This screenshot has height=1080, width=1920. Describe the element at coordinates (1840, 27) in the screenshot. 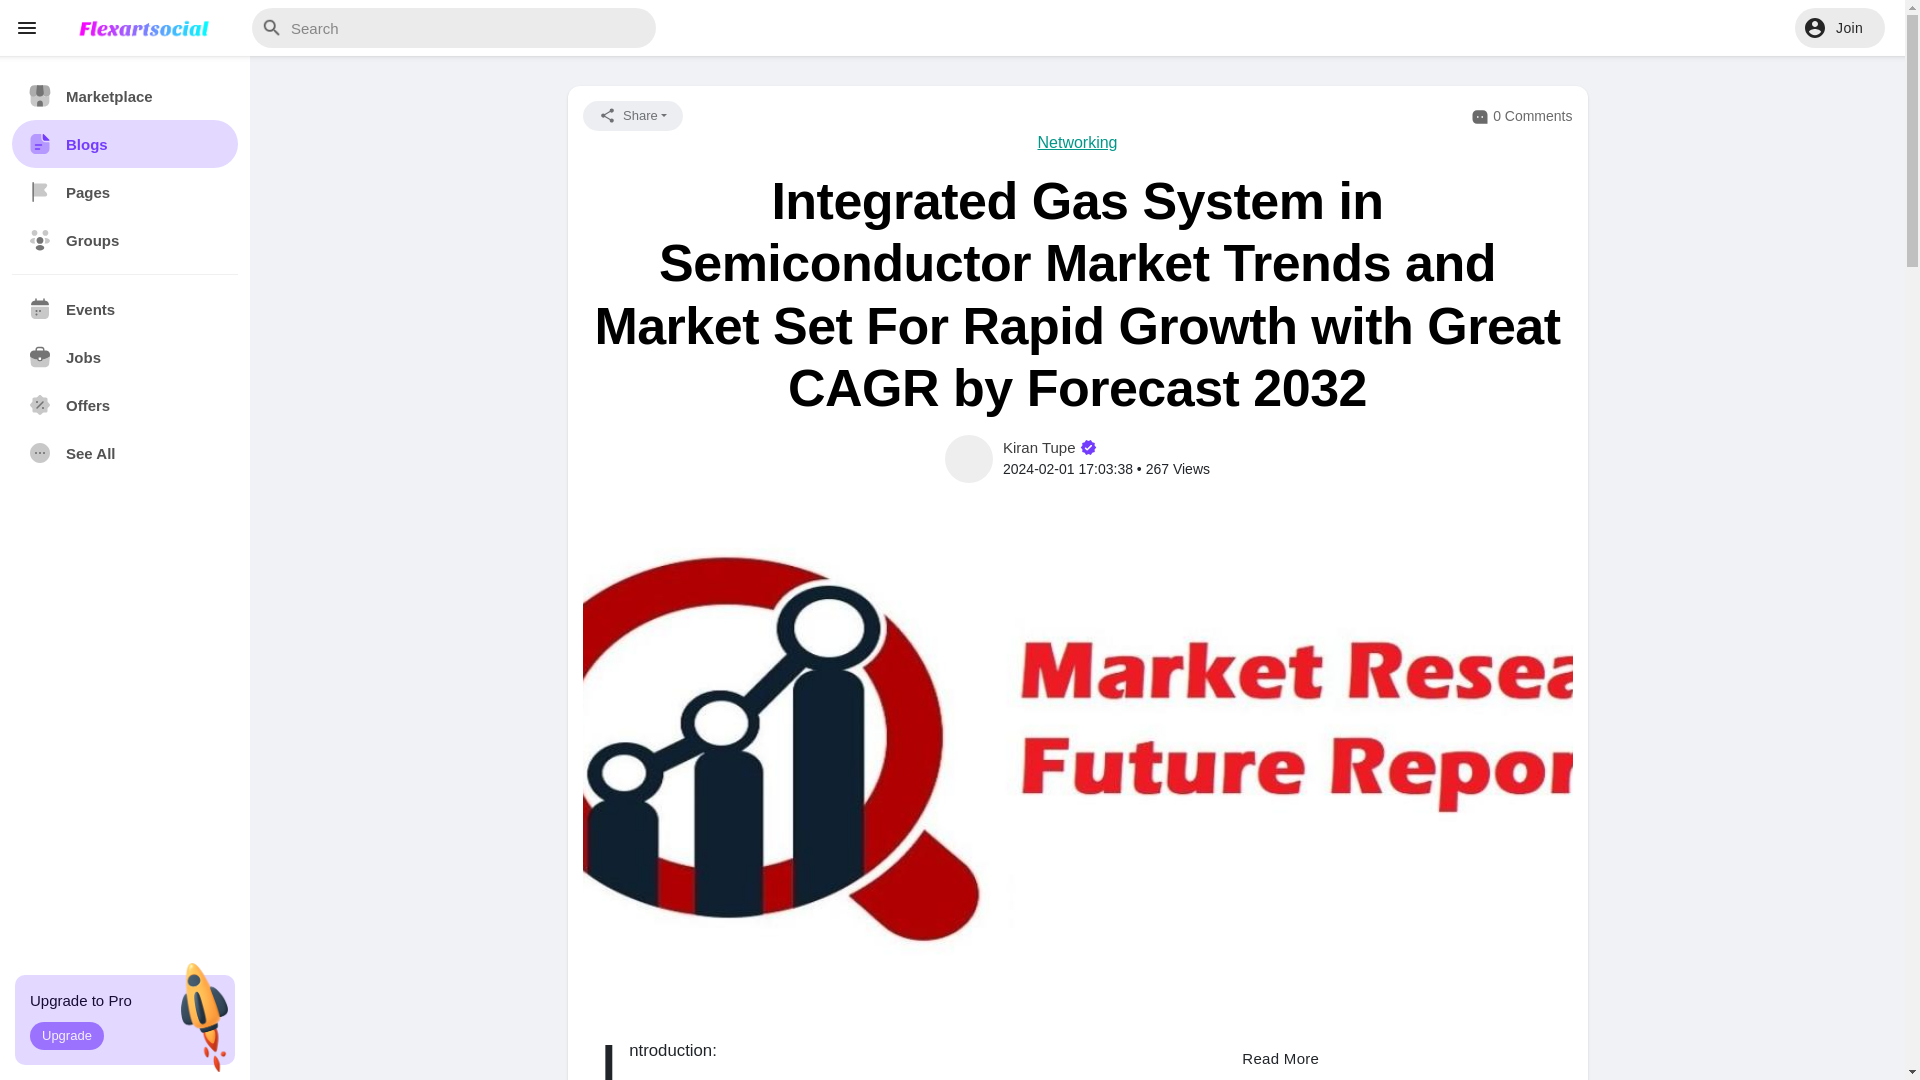

I see `Join` at that location.